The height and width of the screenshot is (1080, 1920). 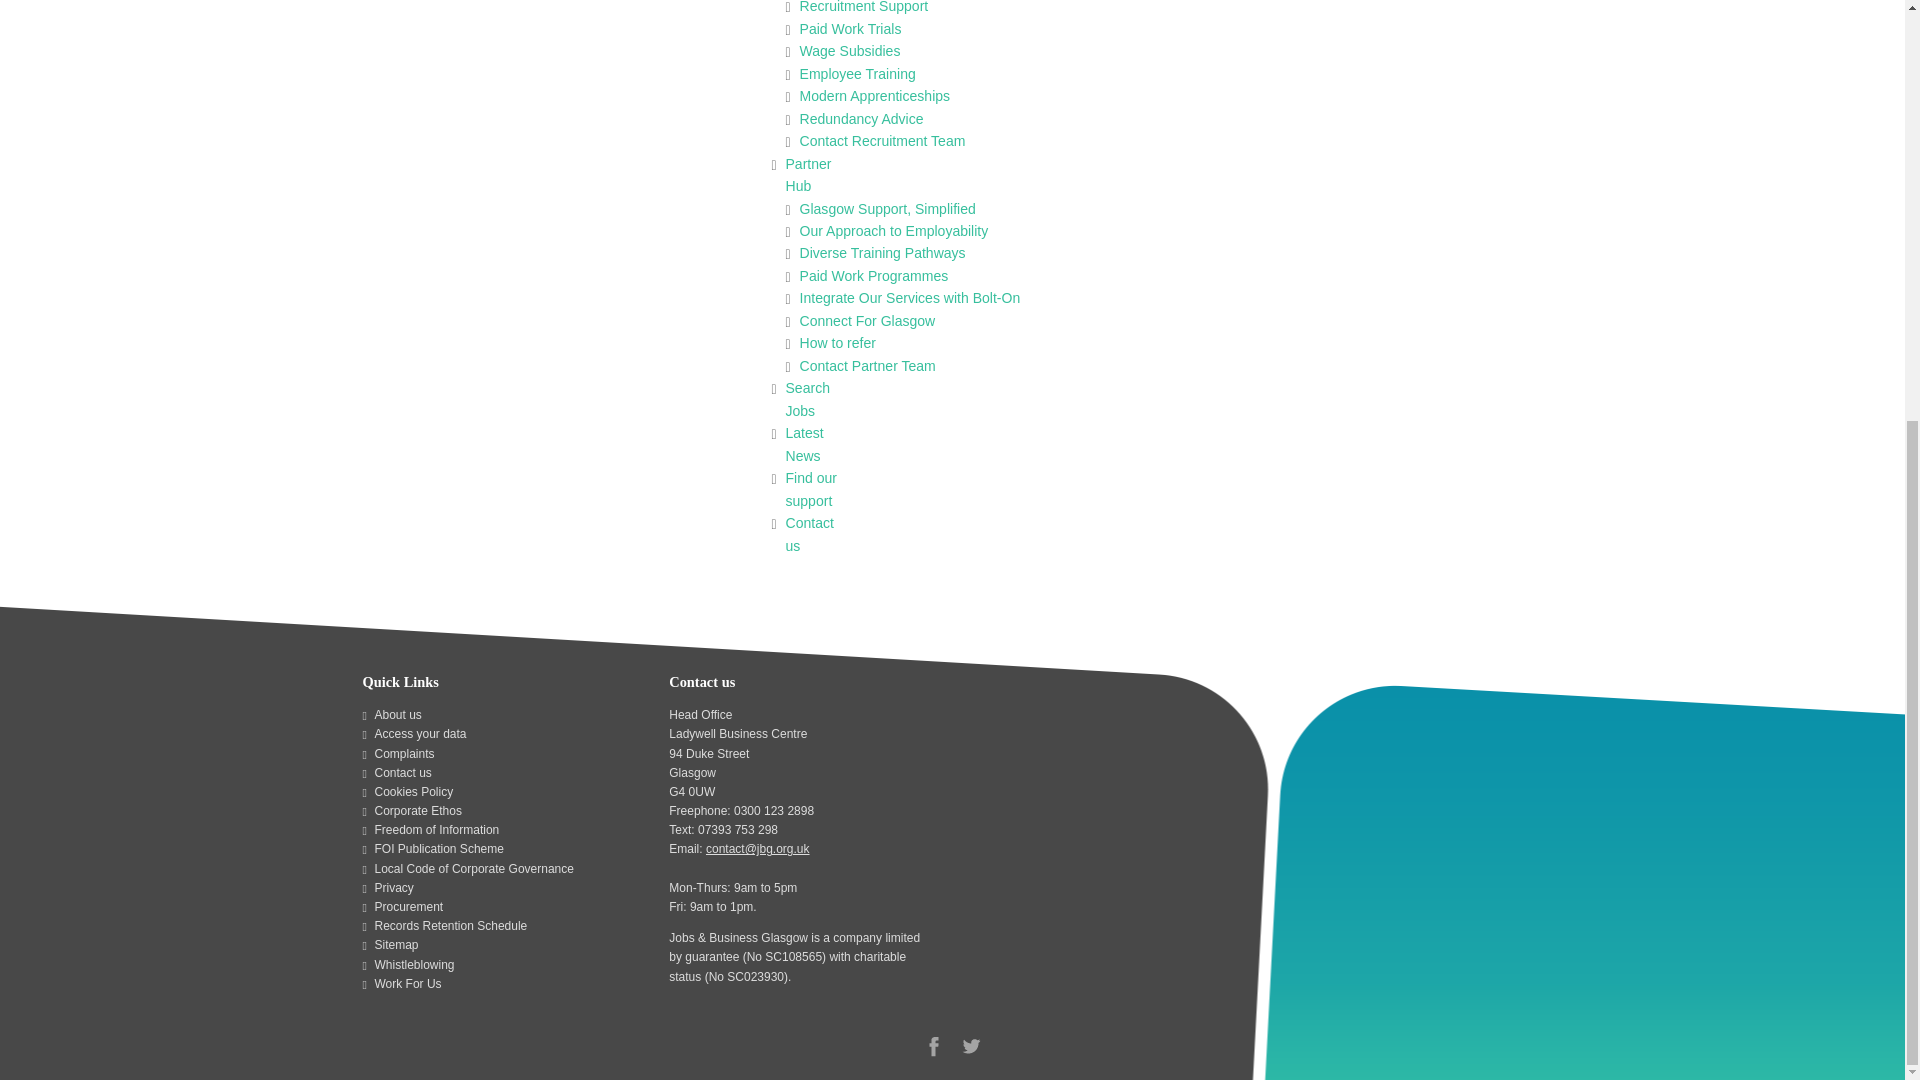 I want to click on Twitter, so click(x=970, y=1046).